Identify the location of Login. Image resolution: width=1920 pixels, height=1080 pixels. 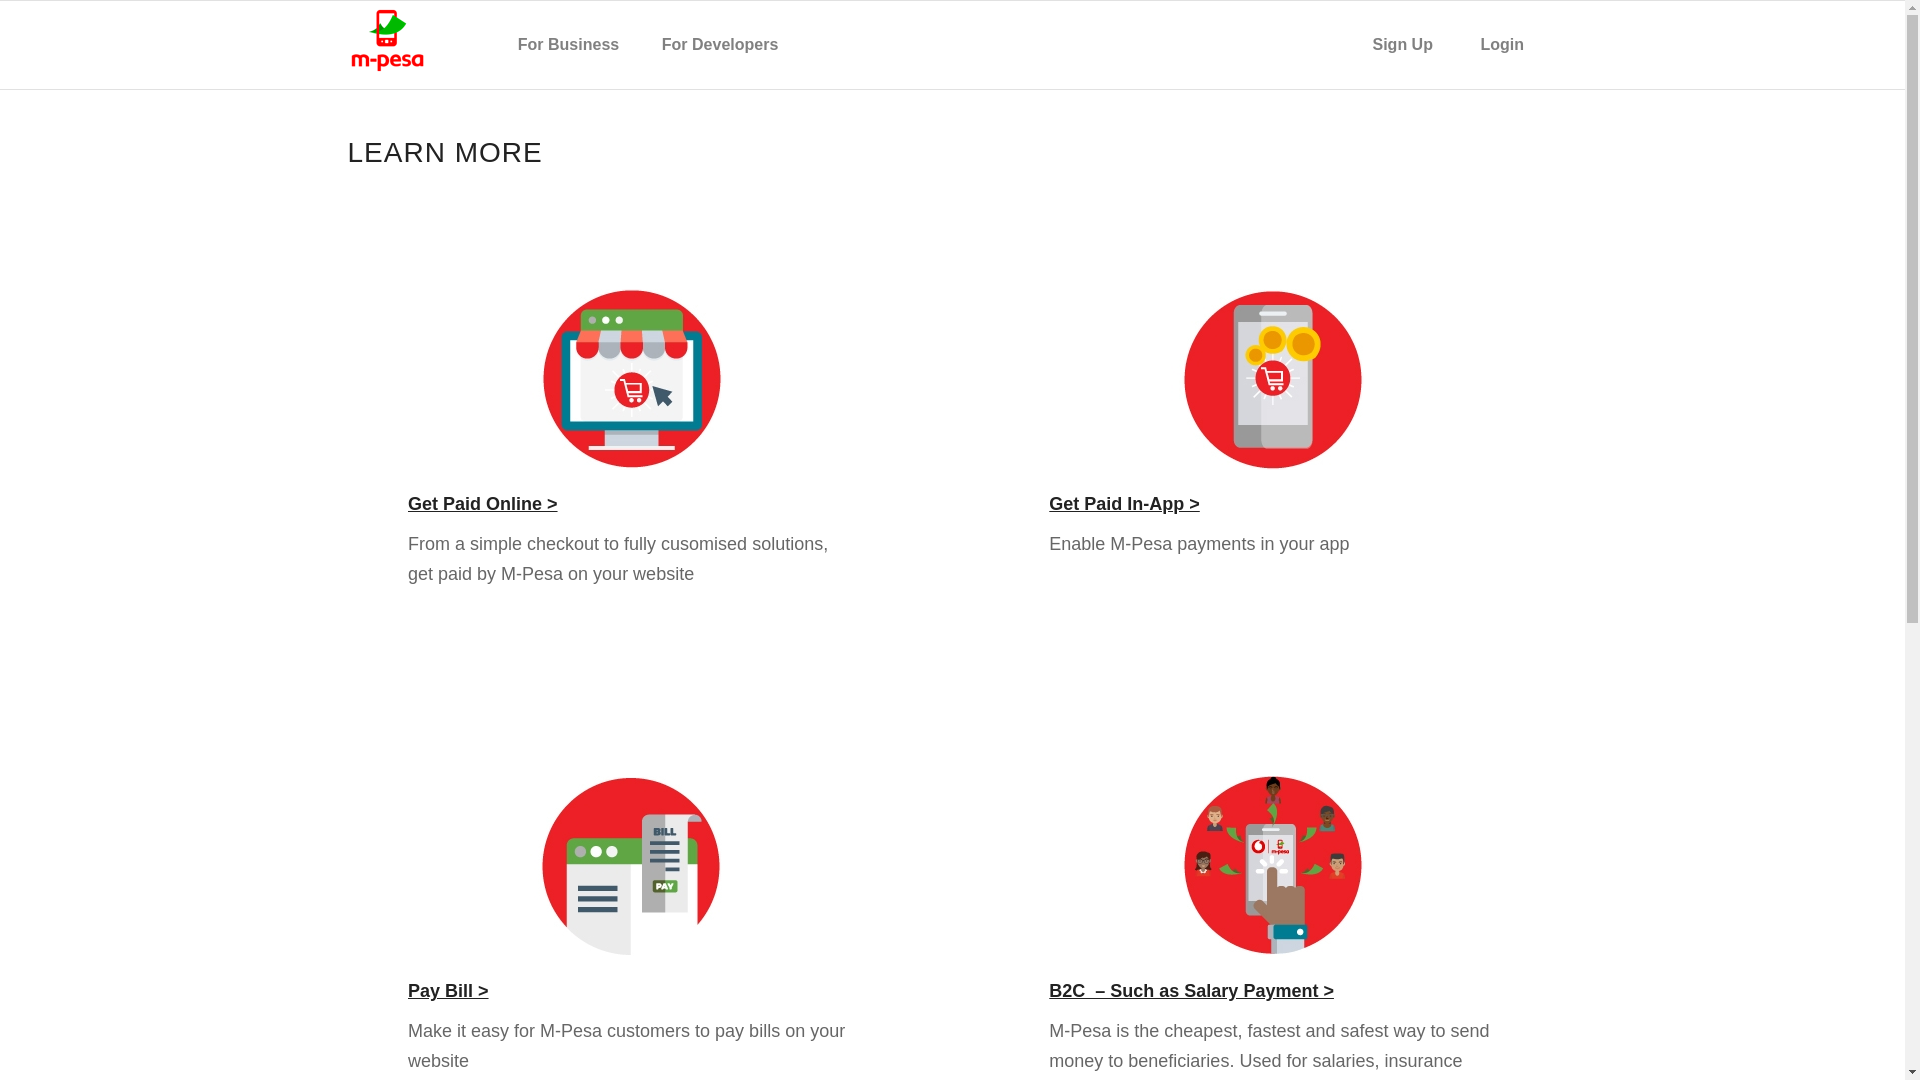
(1512, 44).